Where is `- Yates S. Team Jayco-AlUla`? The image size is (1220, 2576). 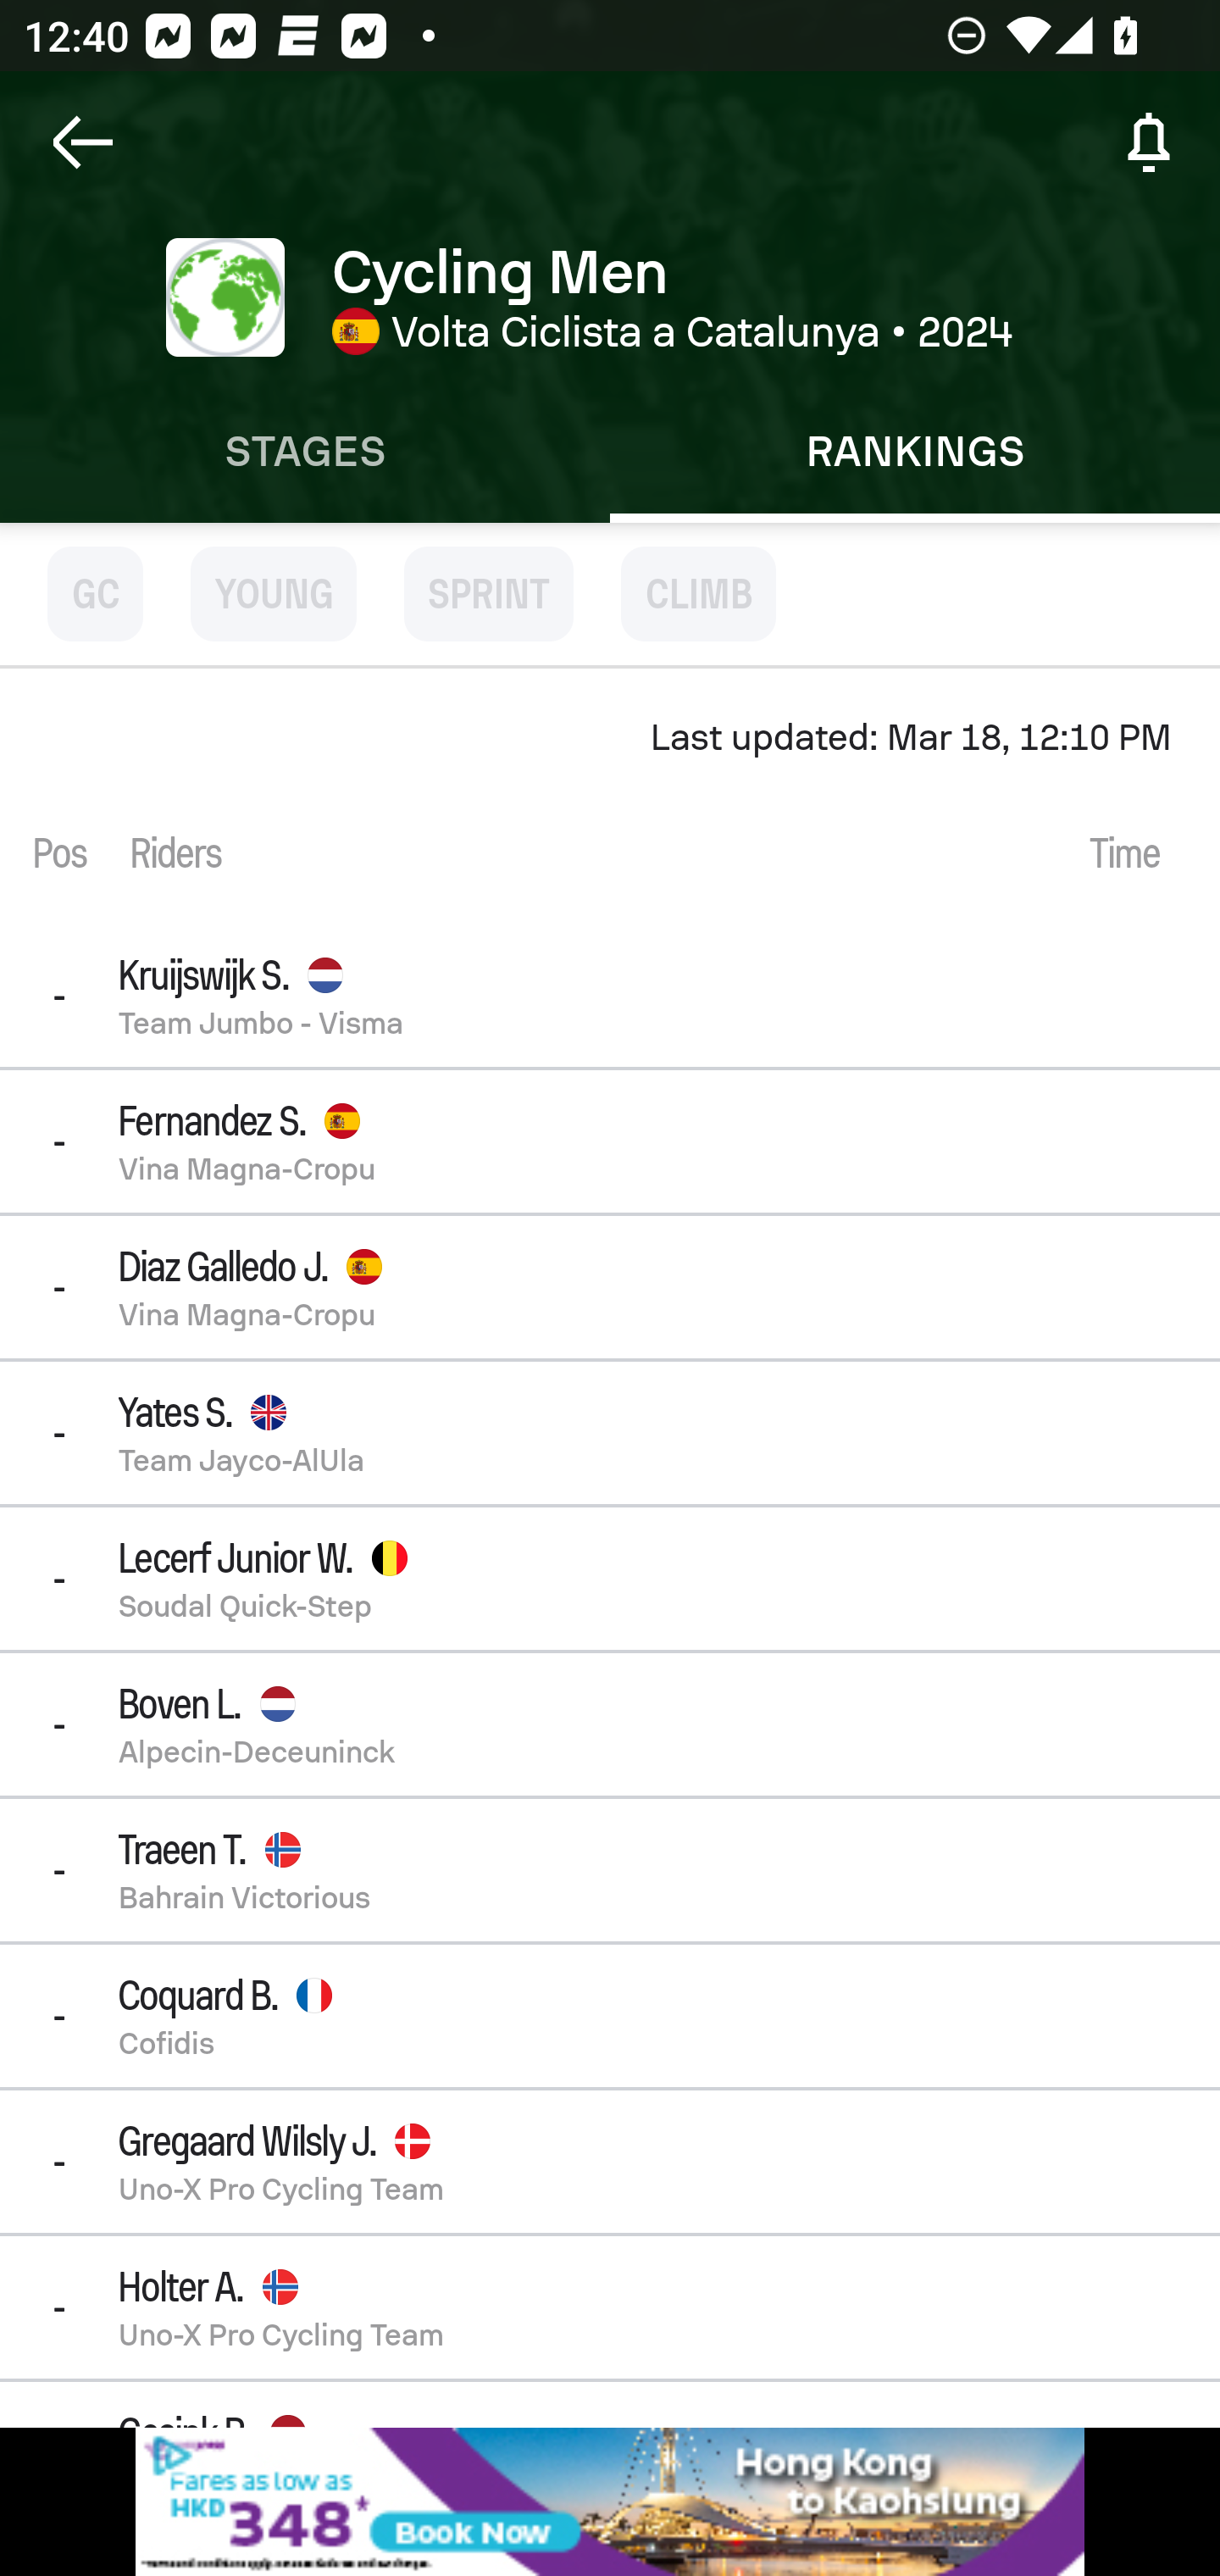 - Yates S. Team Jayco-AlUla is located at coordinates (610, 1434).